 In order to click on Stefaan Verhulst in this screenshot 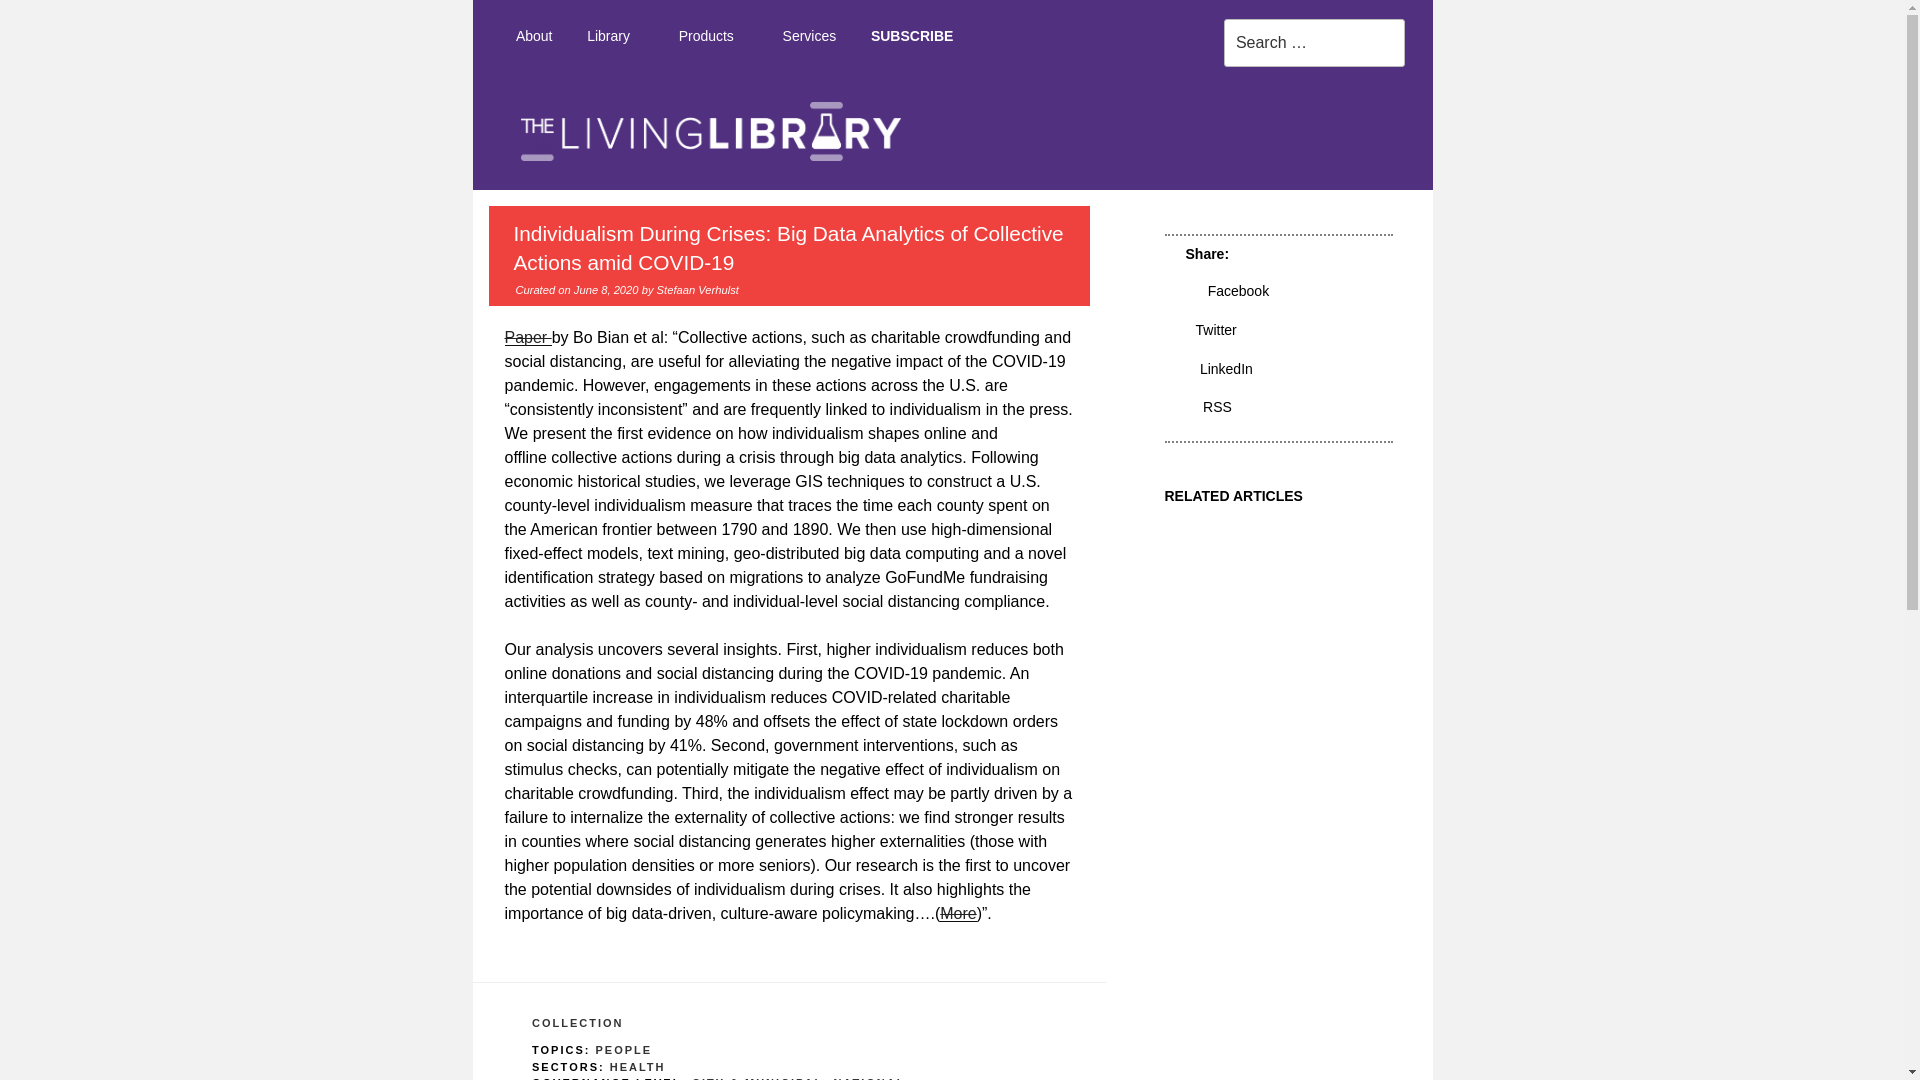, I will do `click(698, 290)`.